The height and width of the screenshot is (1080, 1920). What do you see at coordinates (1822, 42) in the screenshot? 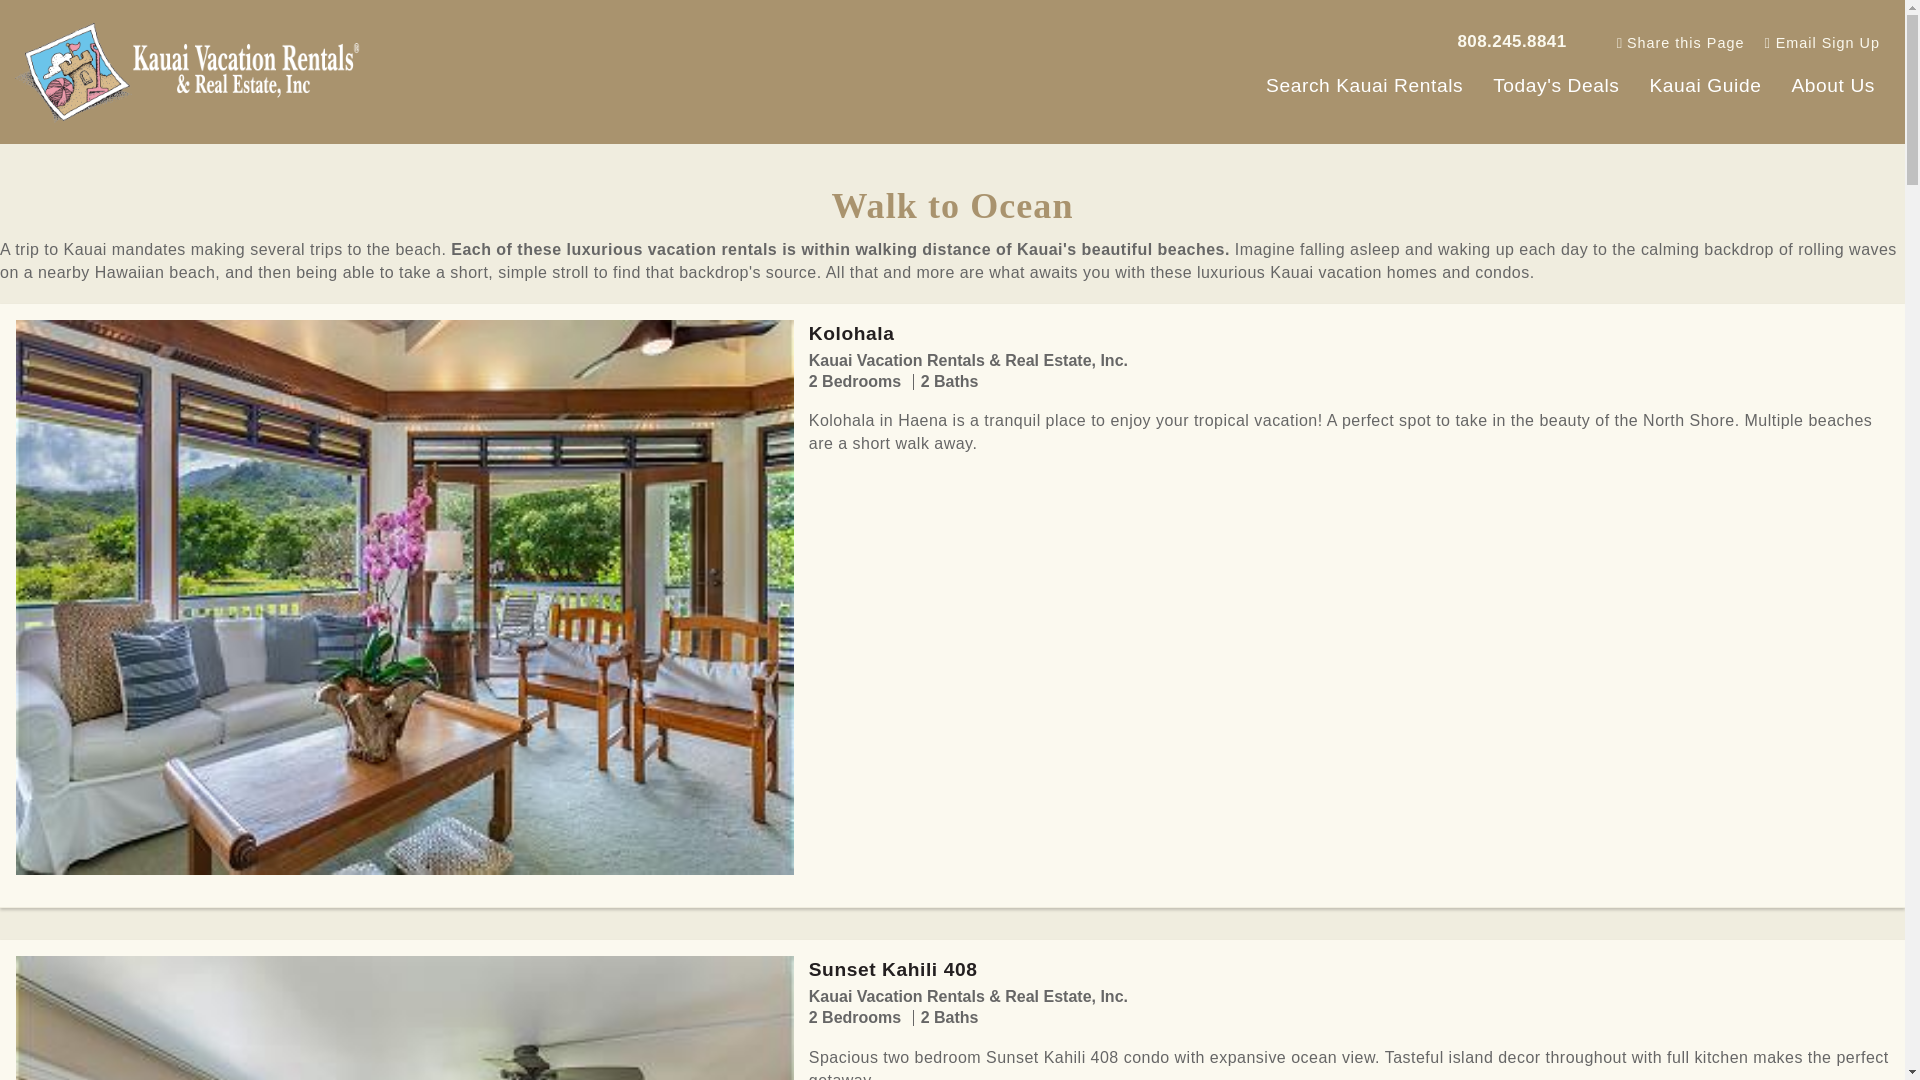
I see `Email Sign Up` at bounding box center [1822, 42].